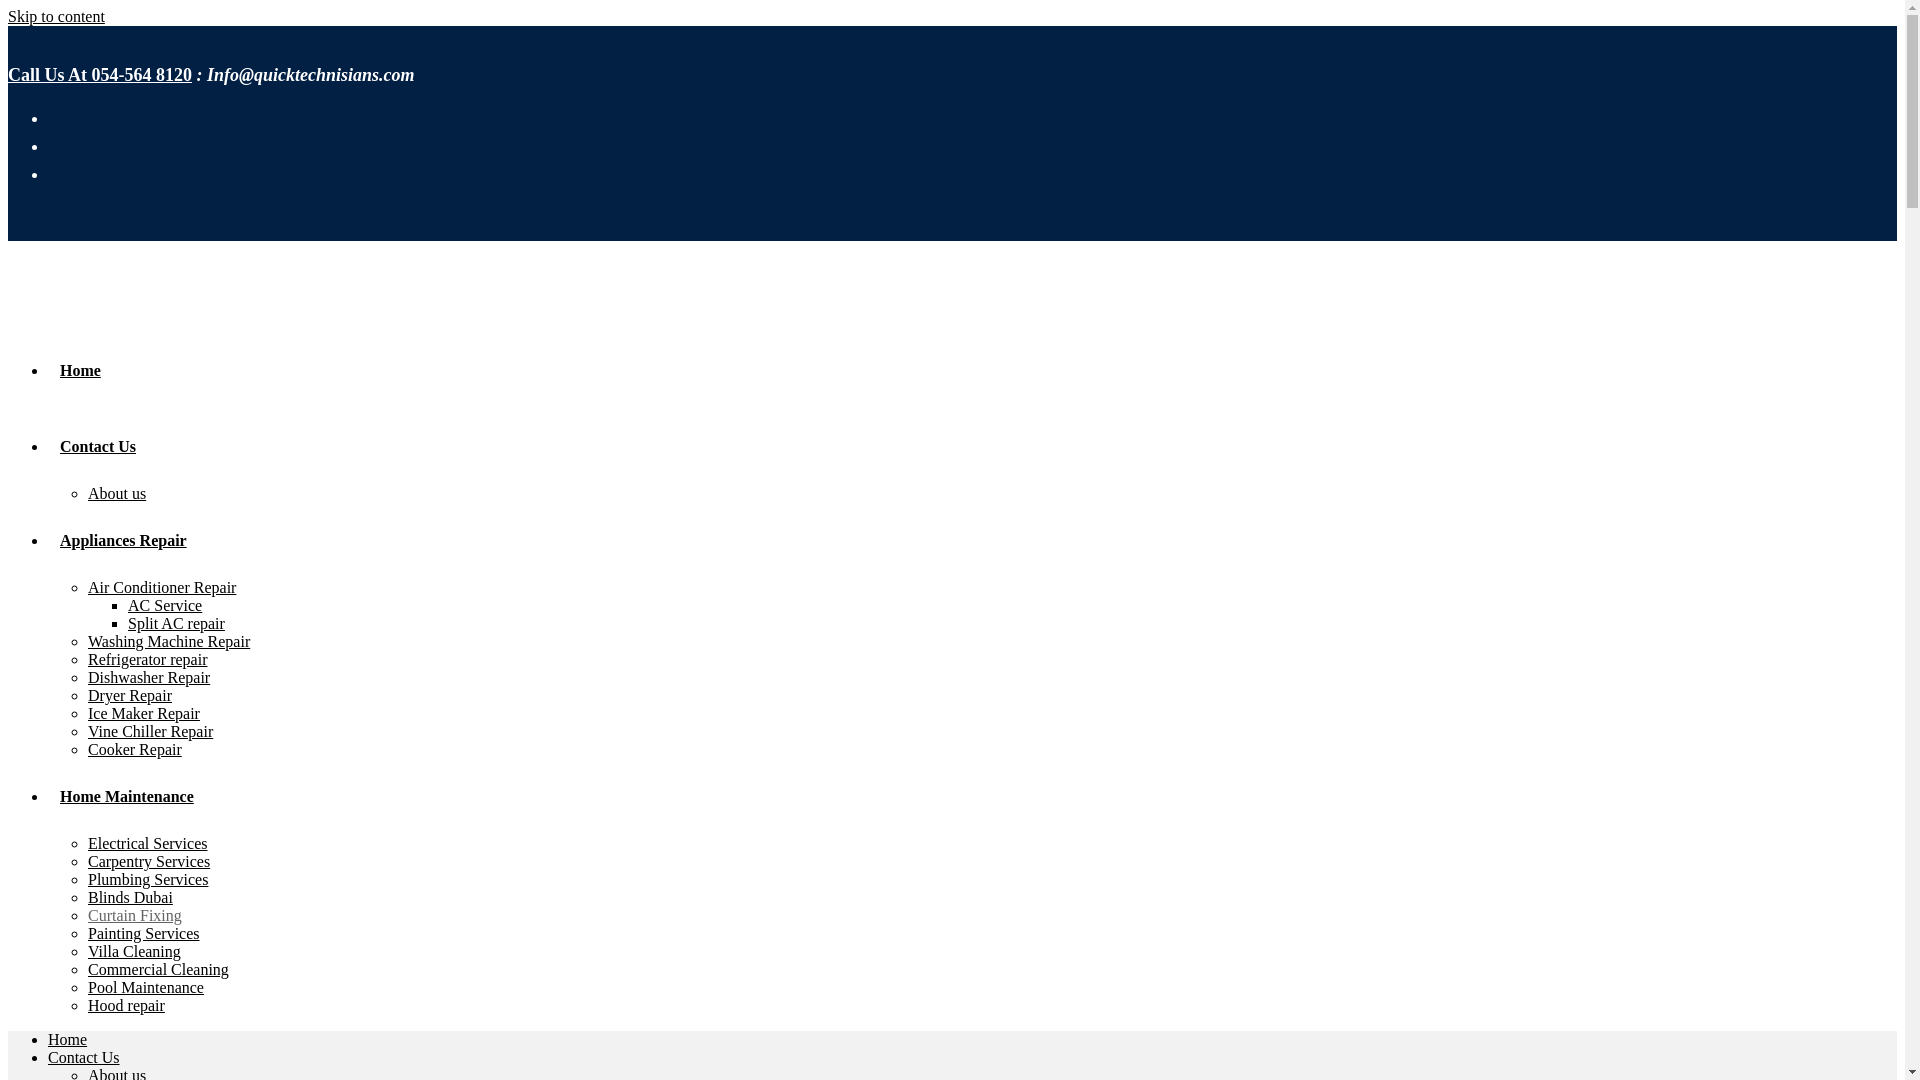  Describe the element at coordinates (148, 676) in the screenshot. I see `Dishwasher Repair` at that location.